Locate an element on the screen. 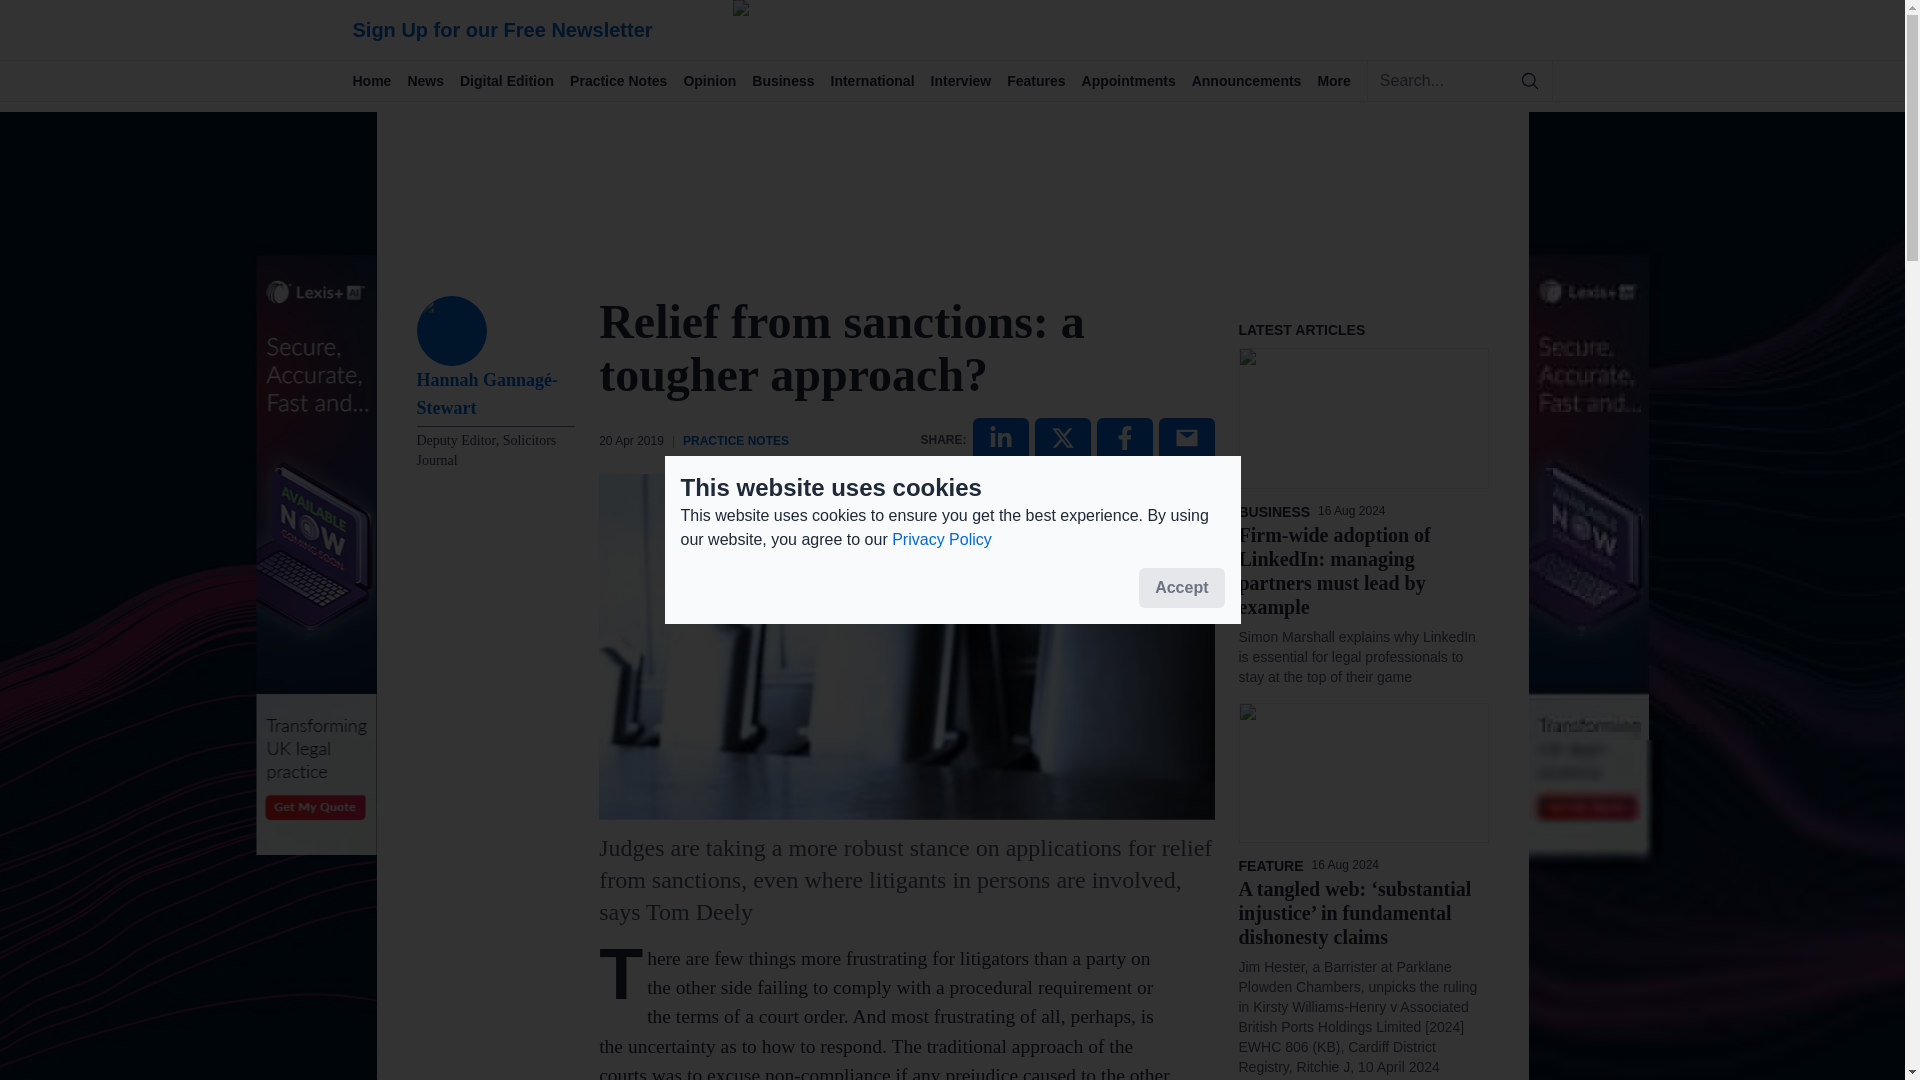 The width and height of the screenshot is (1920, 1080). International is located at coordinates (881, 80).